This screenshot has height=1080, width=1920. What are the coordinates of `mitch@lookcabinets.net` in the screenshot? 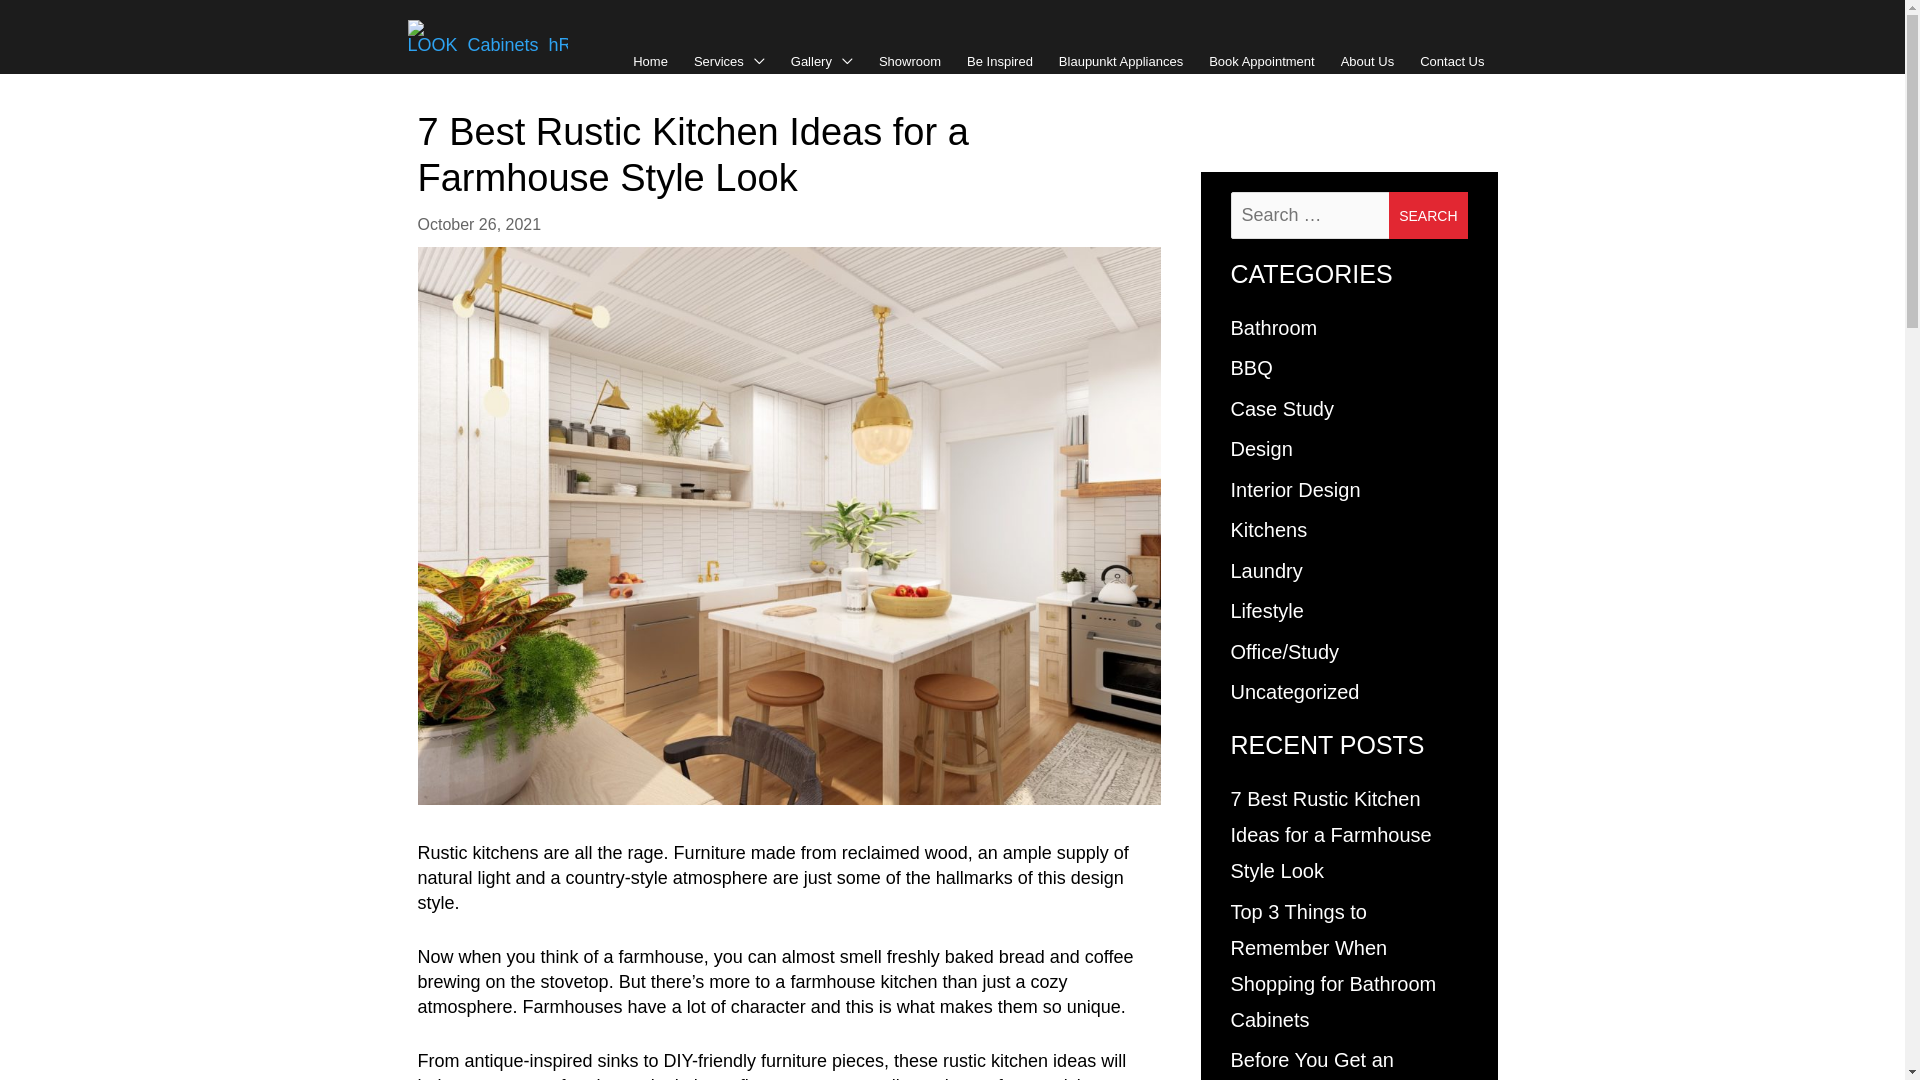 It's located at (645, 33).